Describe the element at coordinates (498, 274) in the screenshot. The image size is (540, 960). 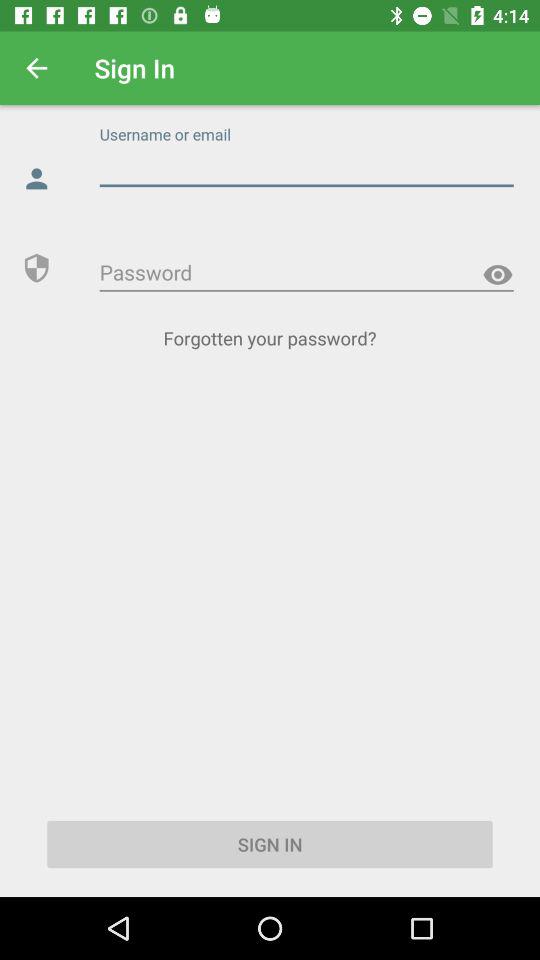
I see `look at password` at that location.